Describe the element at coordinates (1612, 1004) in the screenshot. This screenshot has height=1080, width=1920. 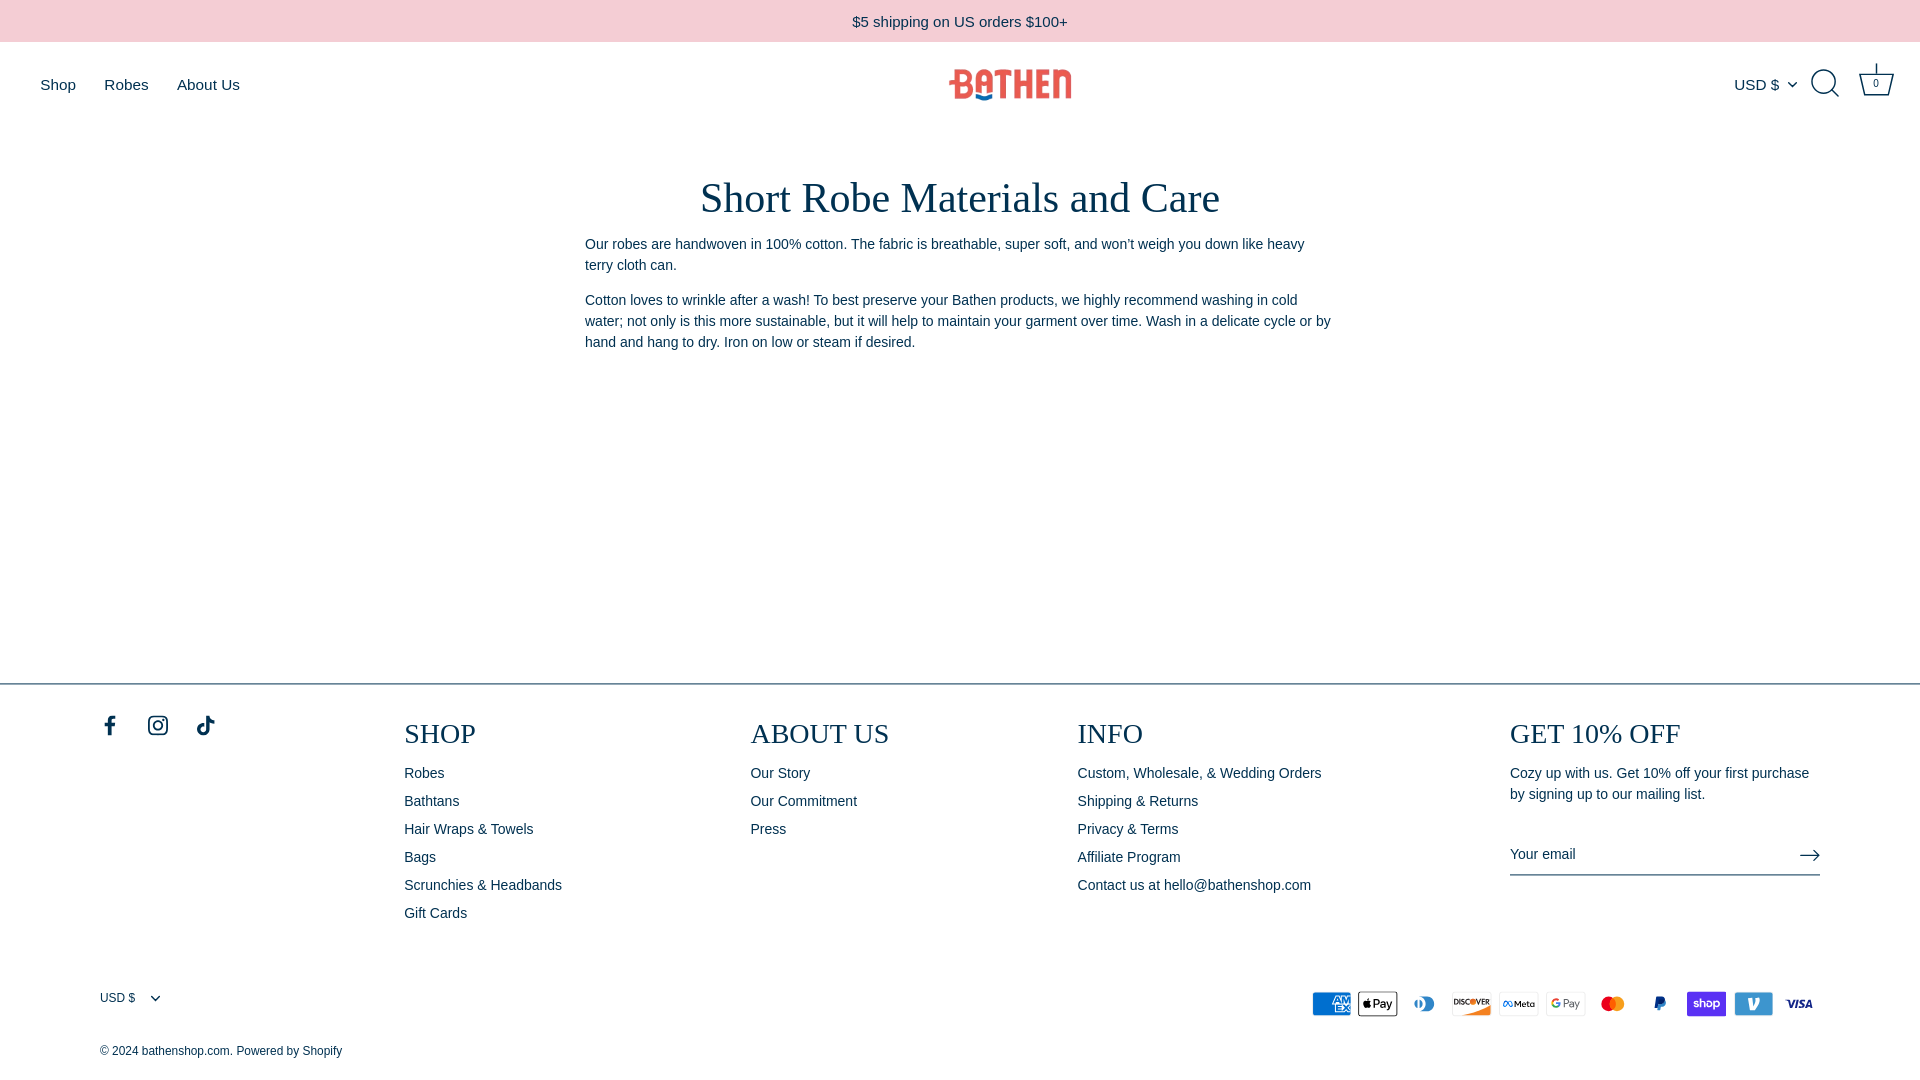
I see `Mastercard` at that location.